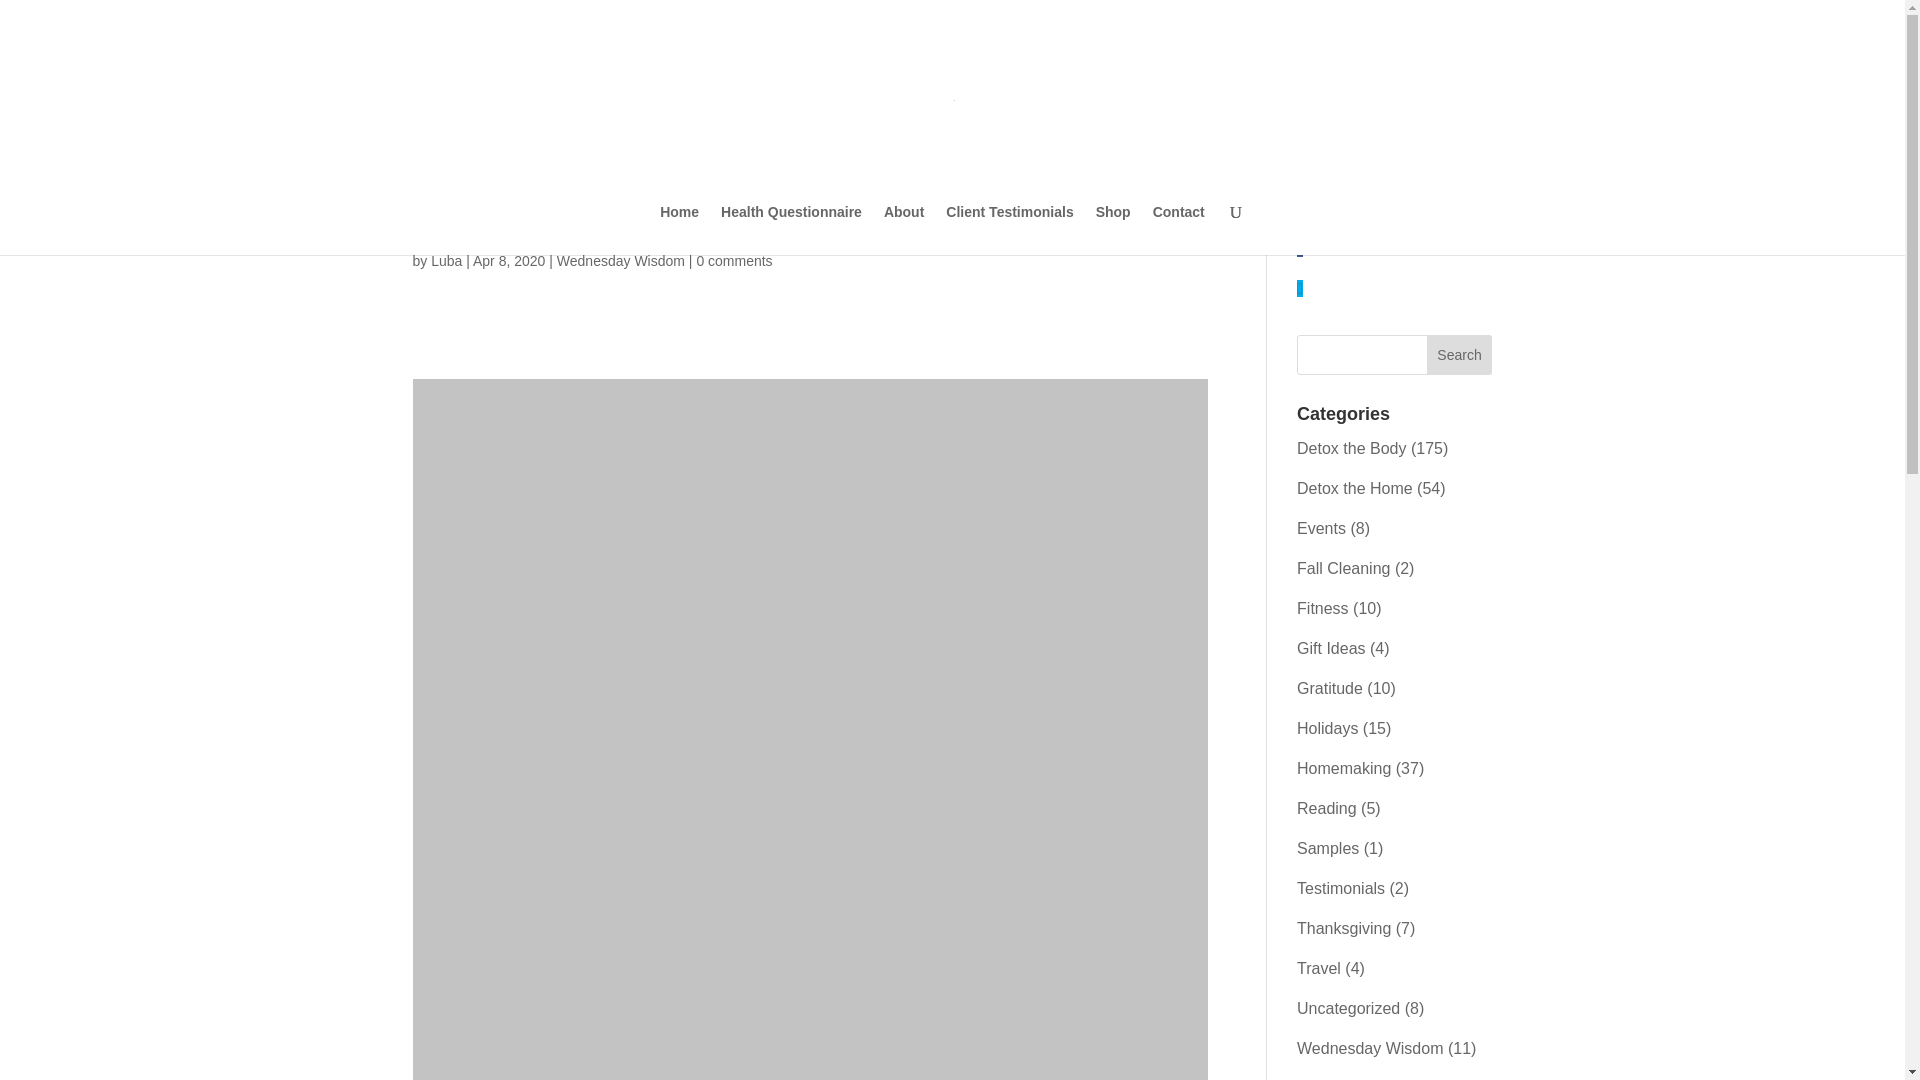 The height and width of the screenshot is (1080, 1920). I want to click on 0 comments, so click(733, 260).